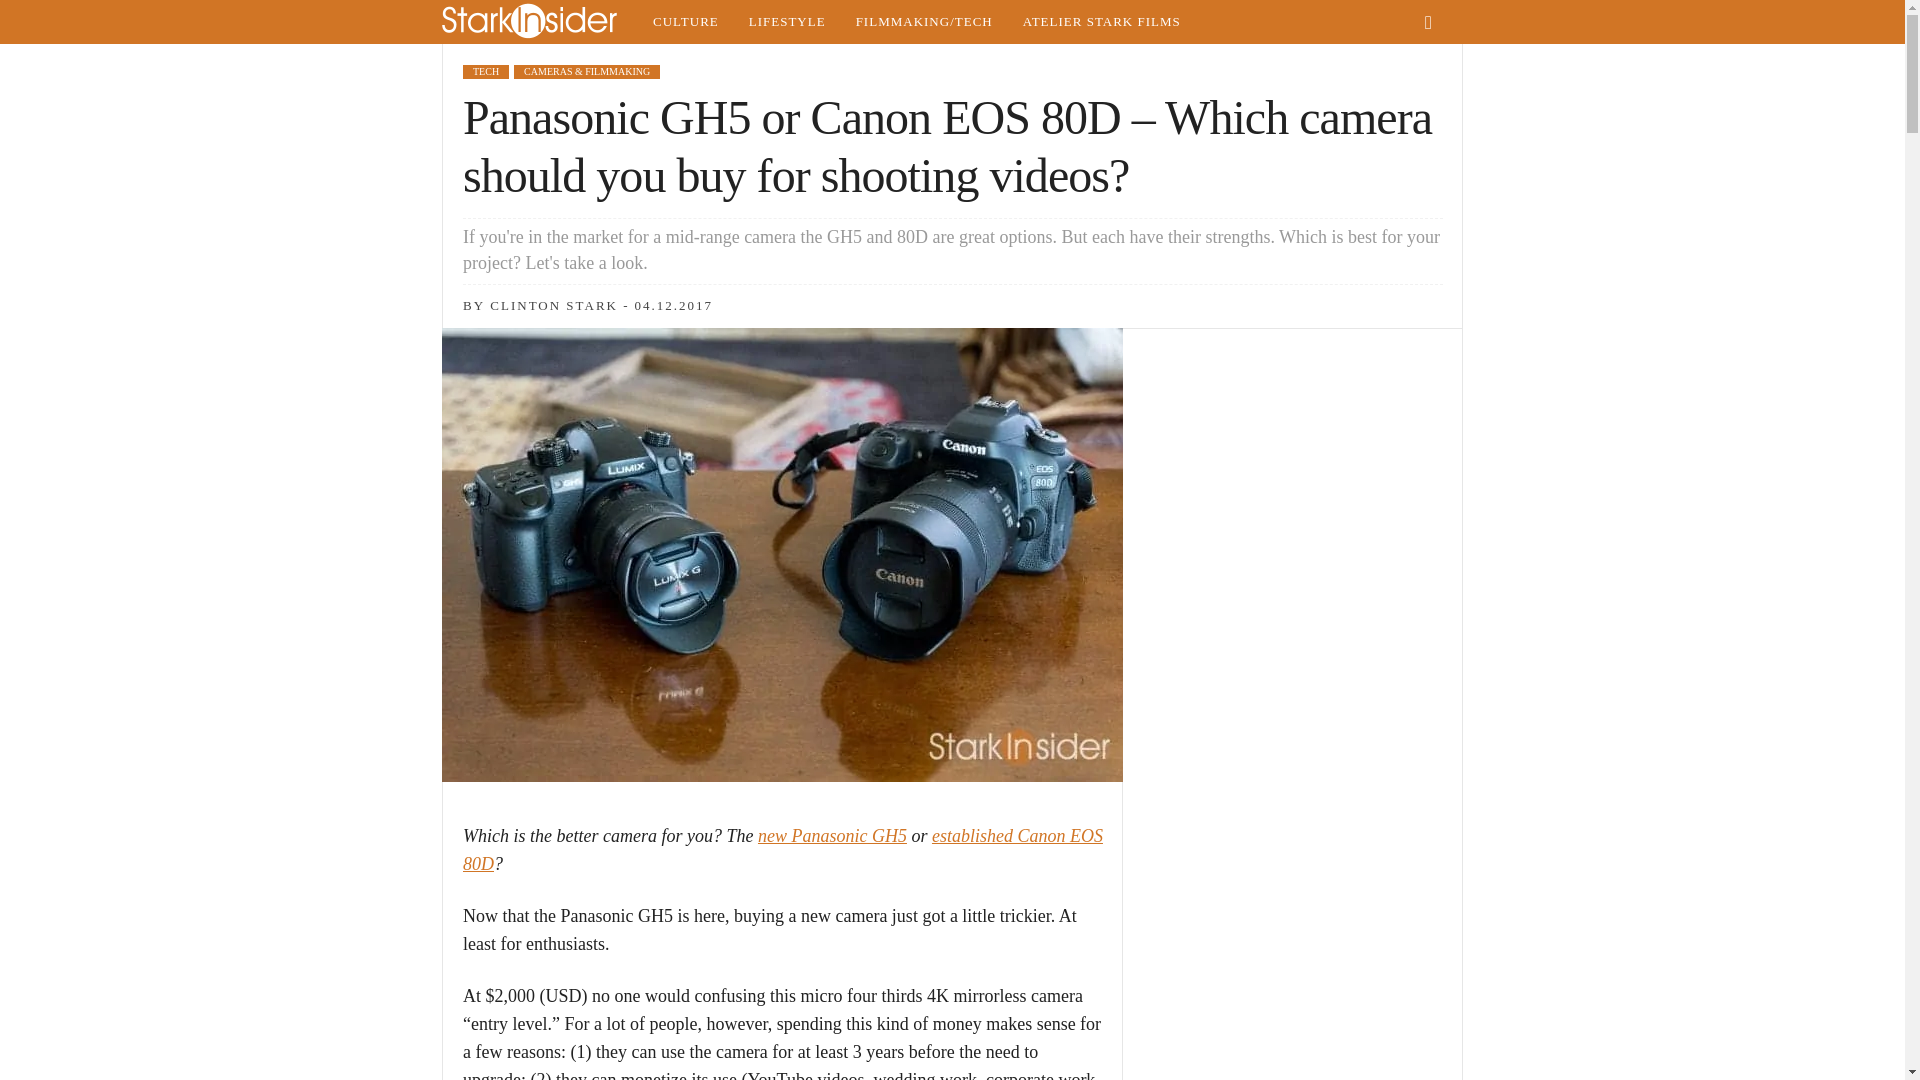  Describe the element at coordinates (685, 22) in the screenshot. I see `CULTURE` at that location.